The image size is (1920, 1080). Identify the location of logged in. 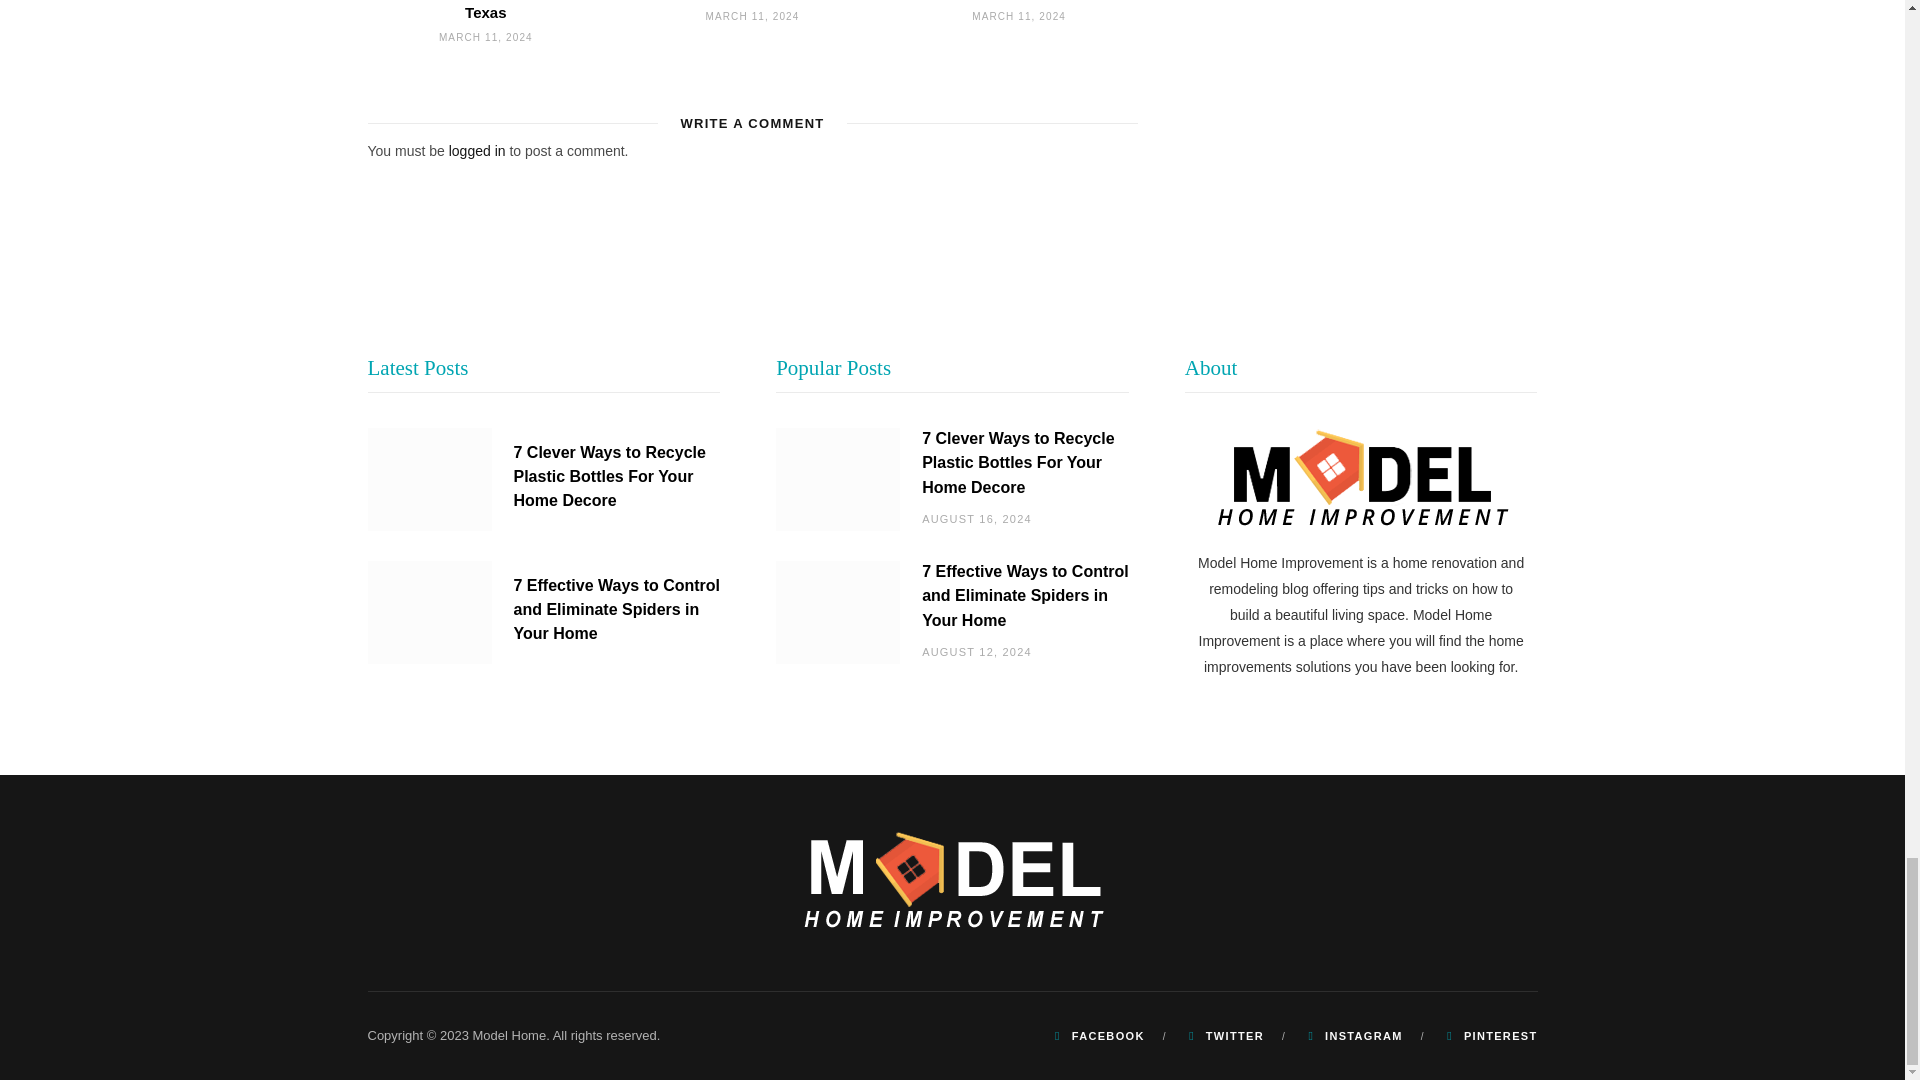
(478, 150).